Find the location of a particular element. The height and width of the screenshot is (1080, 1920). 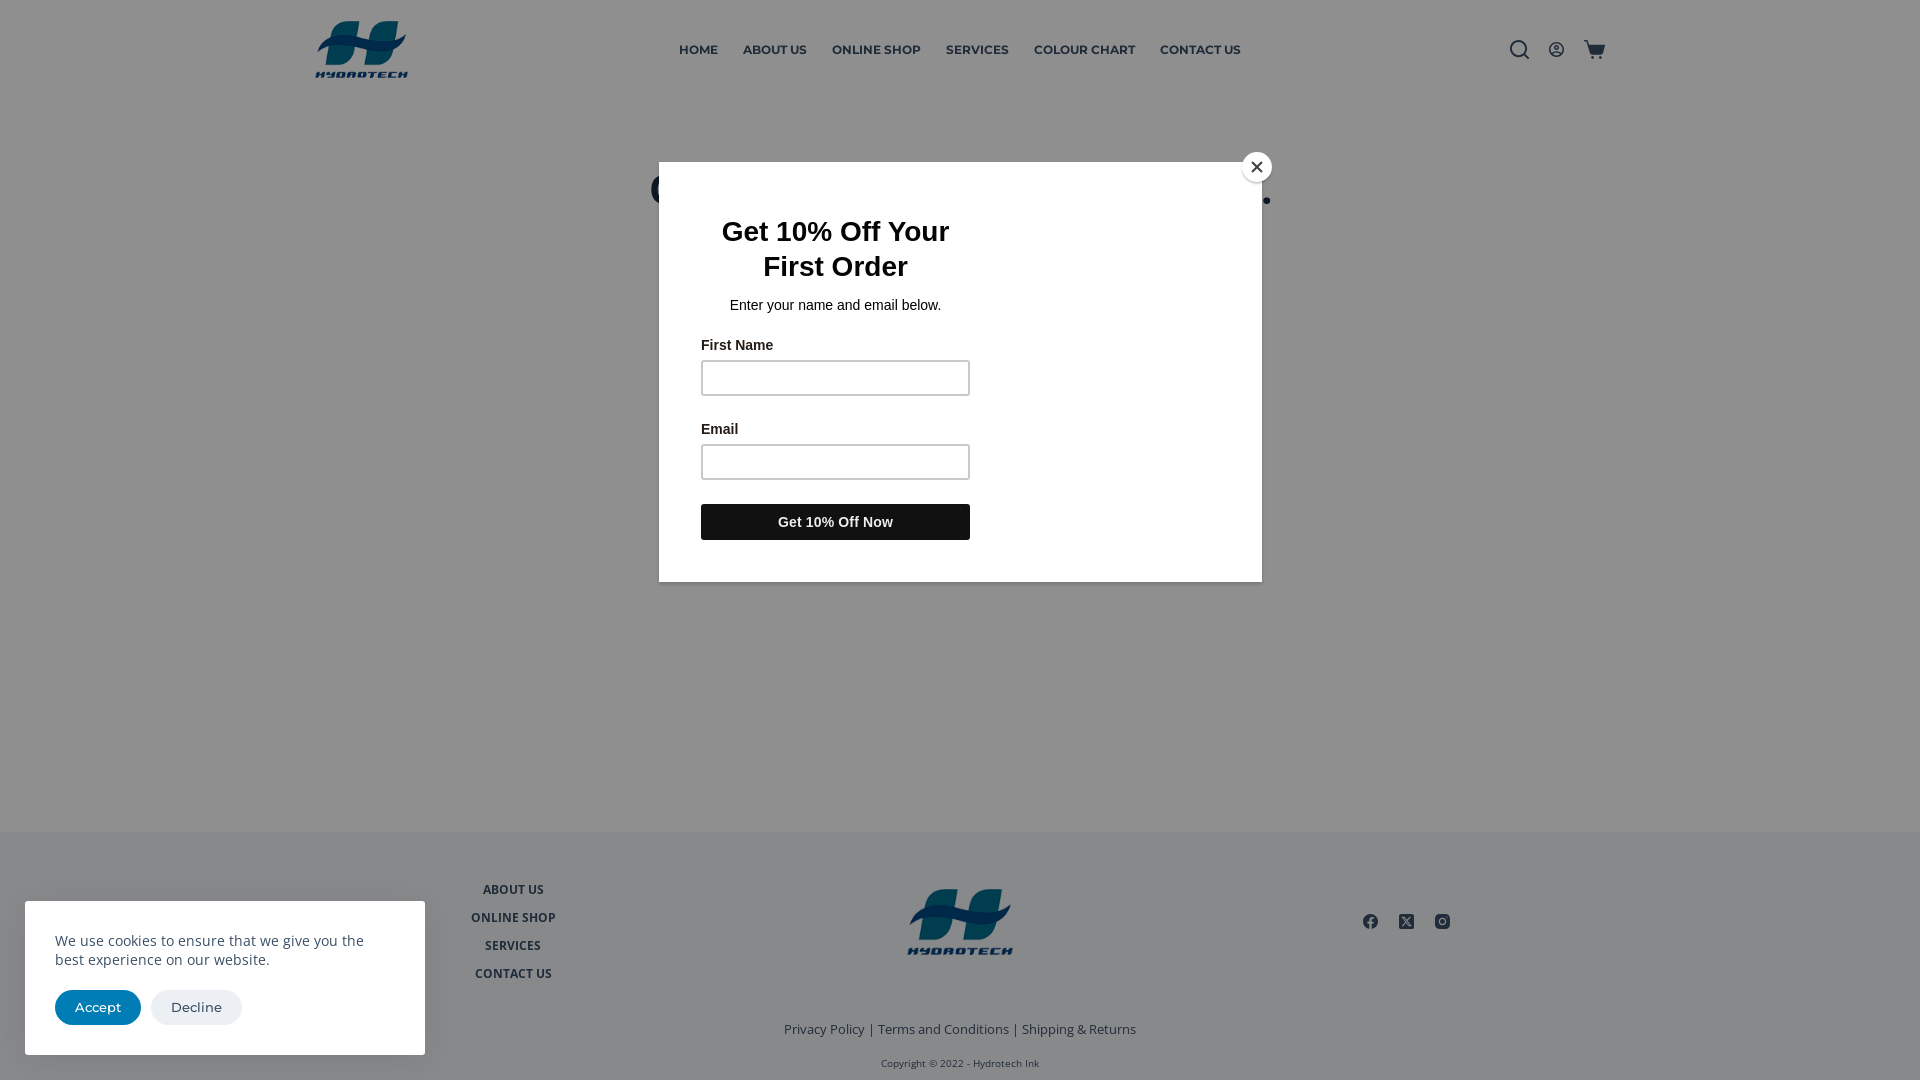

HOME is located at coordinates (698, 50).